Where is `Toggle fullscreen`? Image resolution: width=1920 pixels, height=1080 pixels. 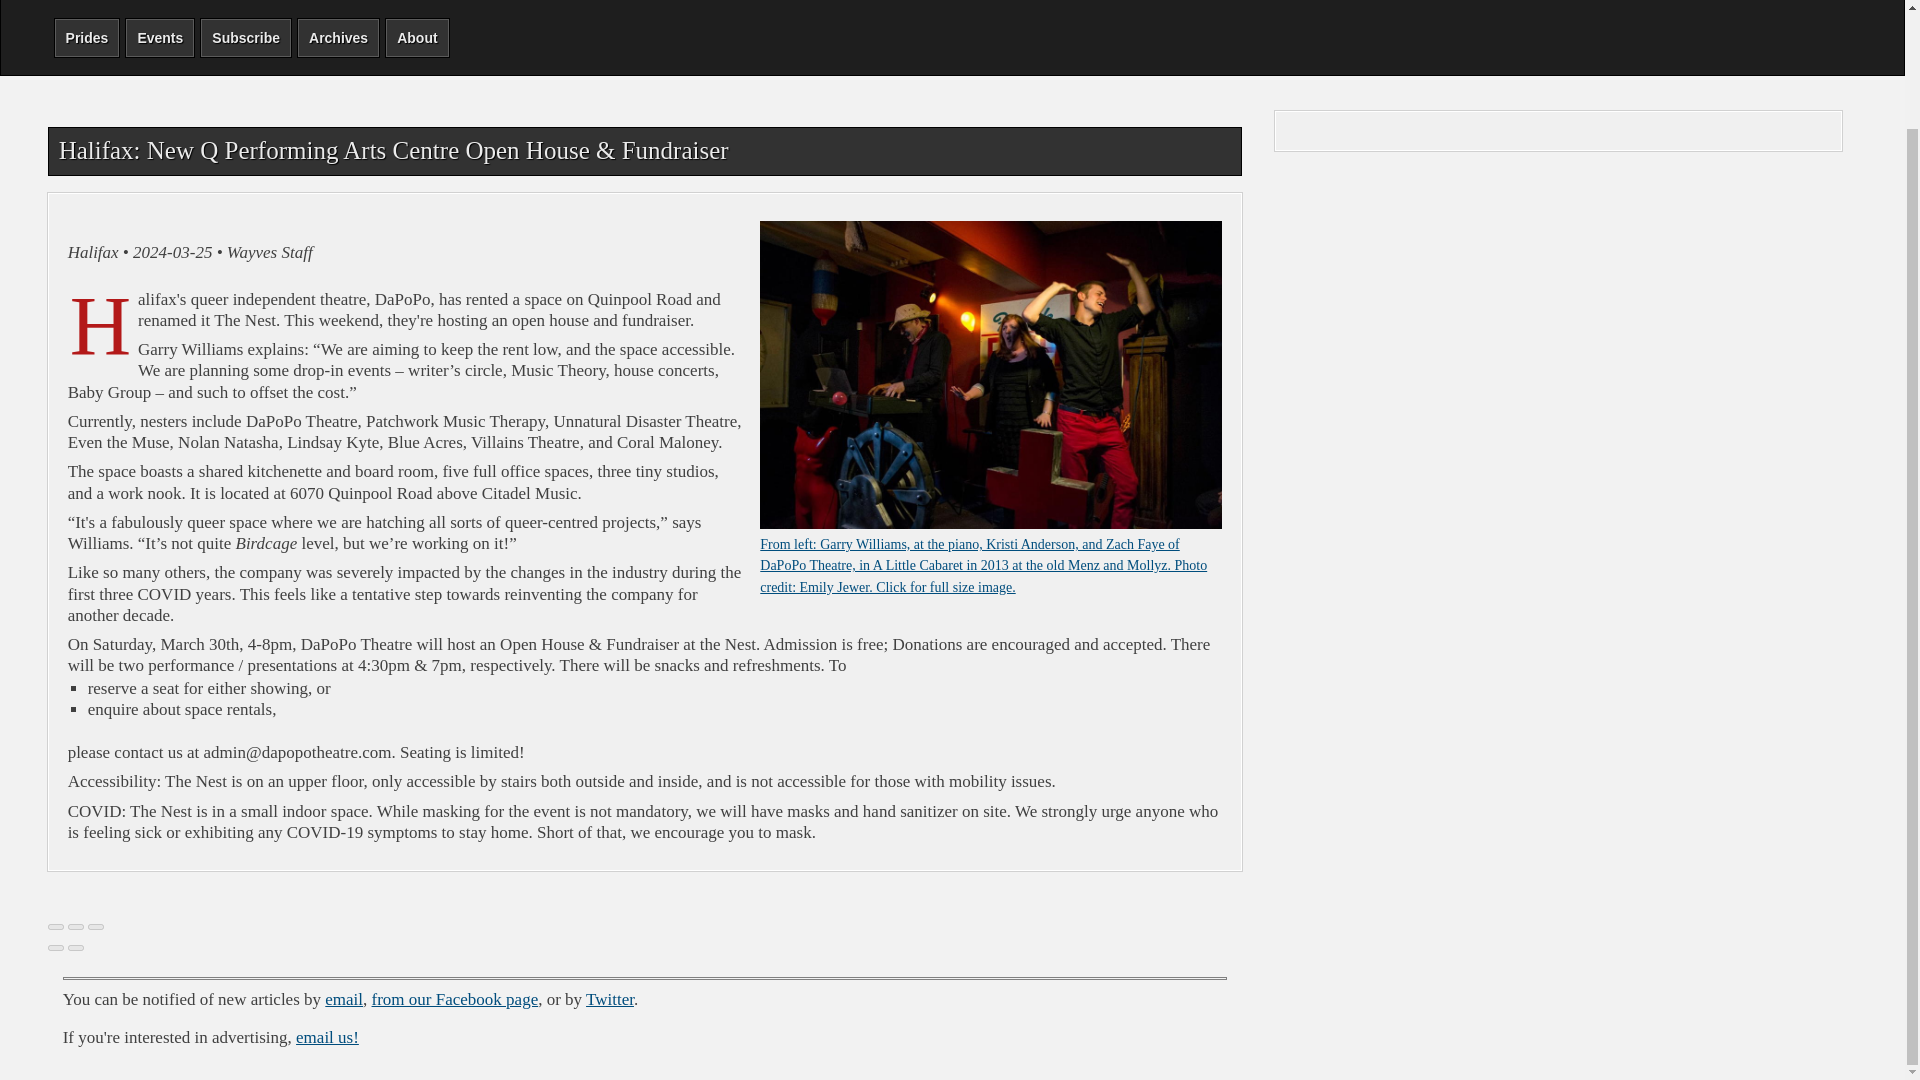
Toggle fullscreen is located at coordinates (76, 926).